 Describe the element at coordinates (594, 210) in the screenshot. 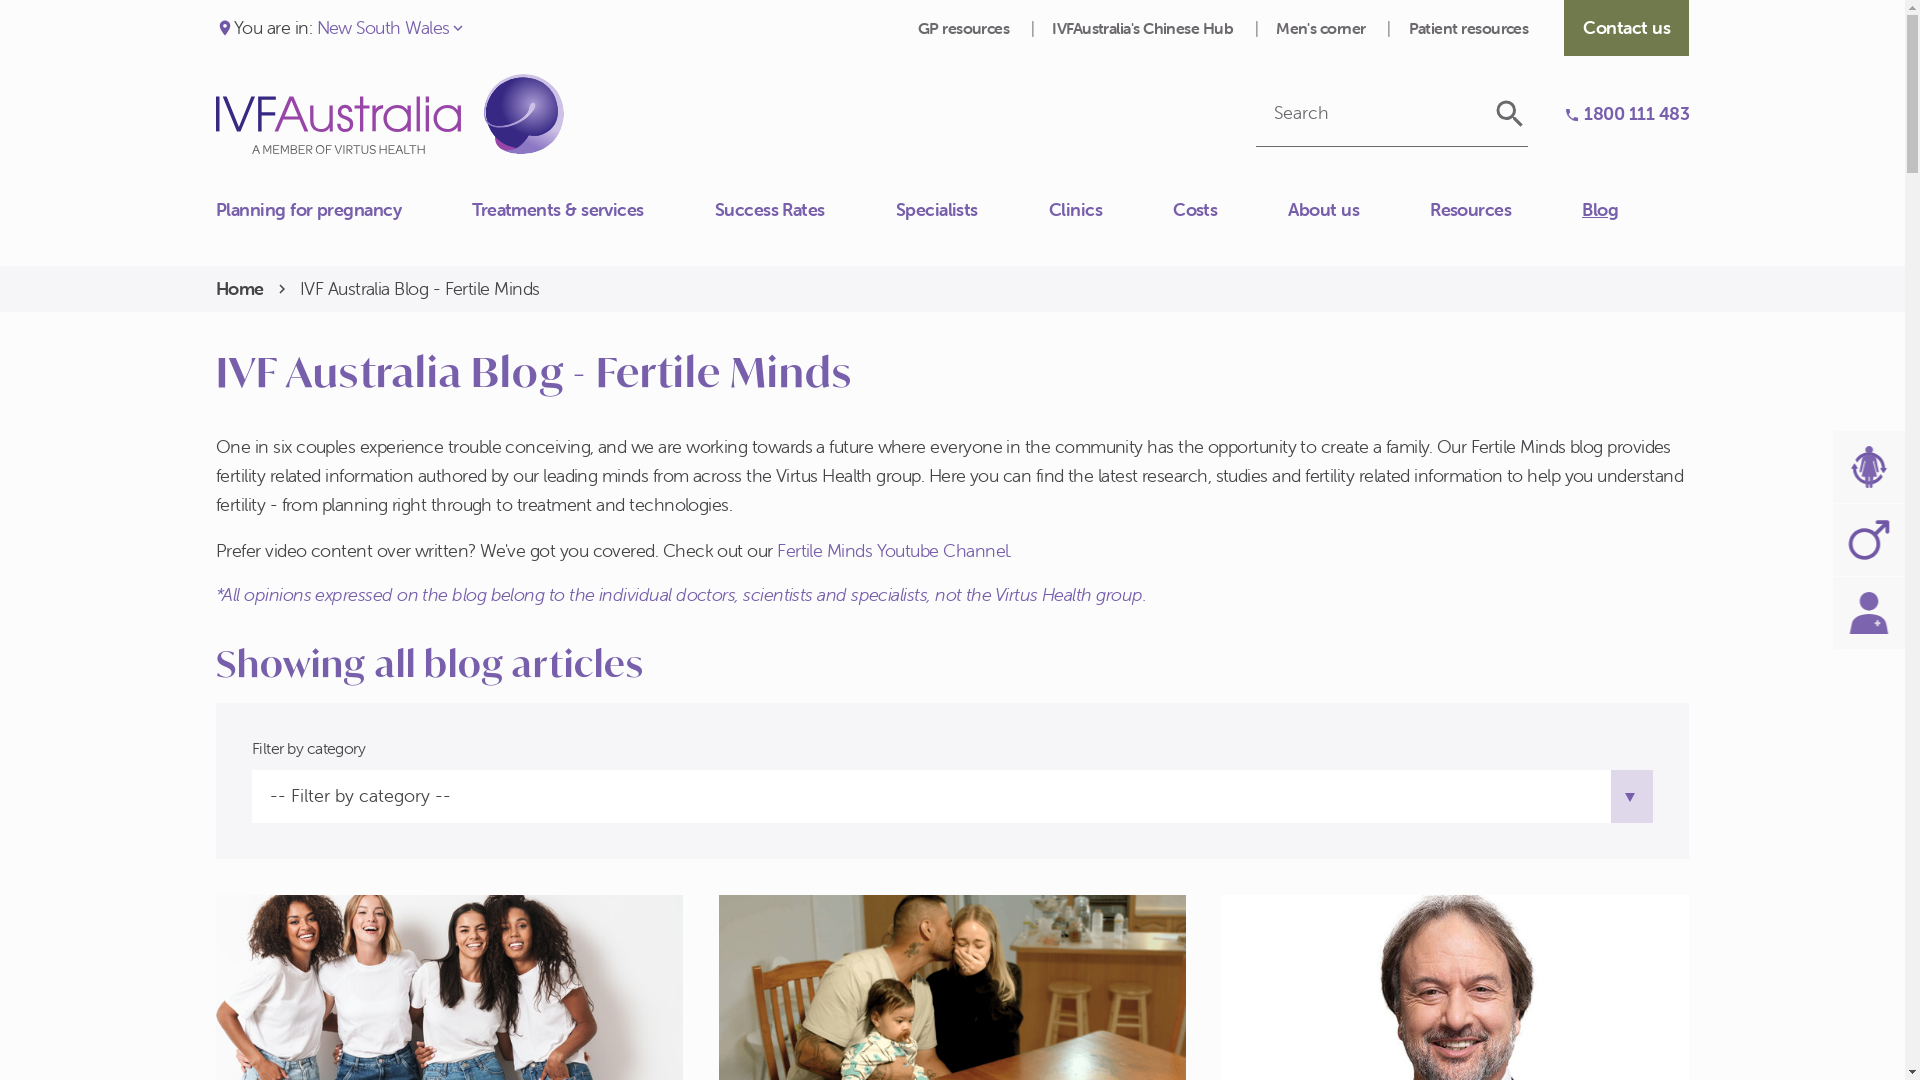

I see `Treatments & services` at that location.